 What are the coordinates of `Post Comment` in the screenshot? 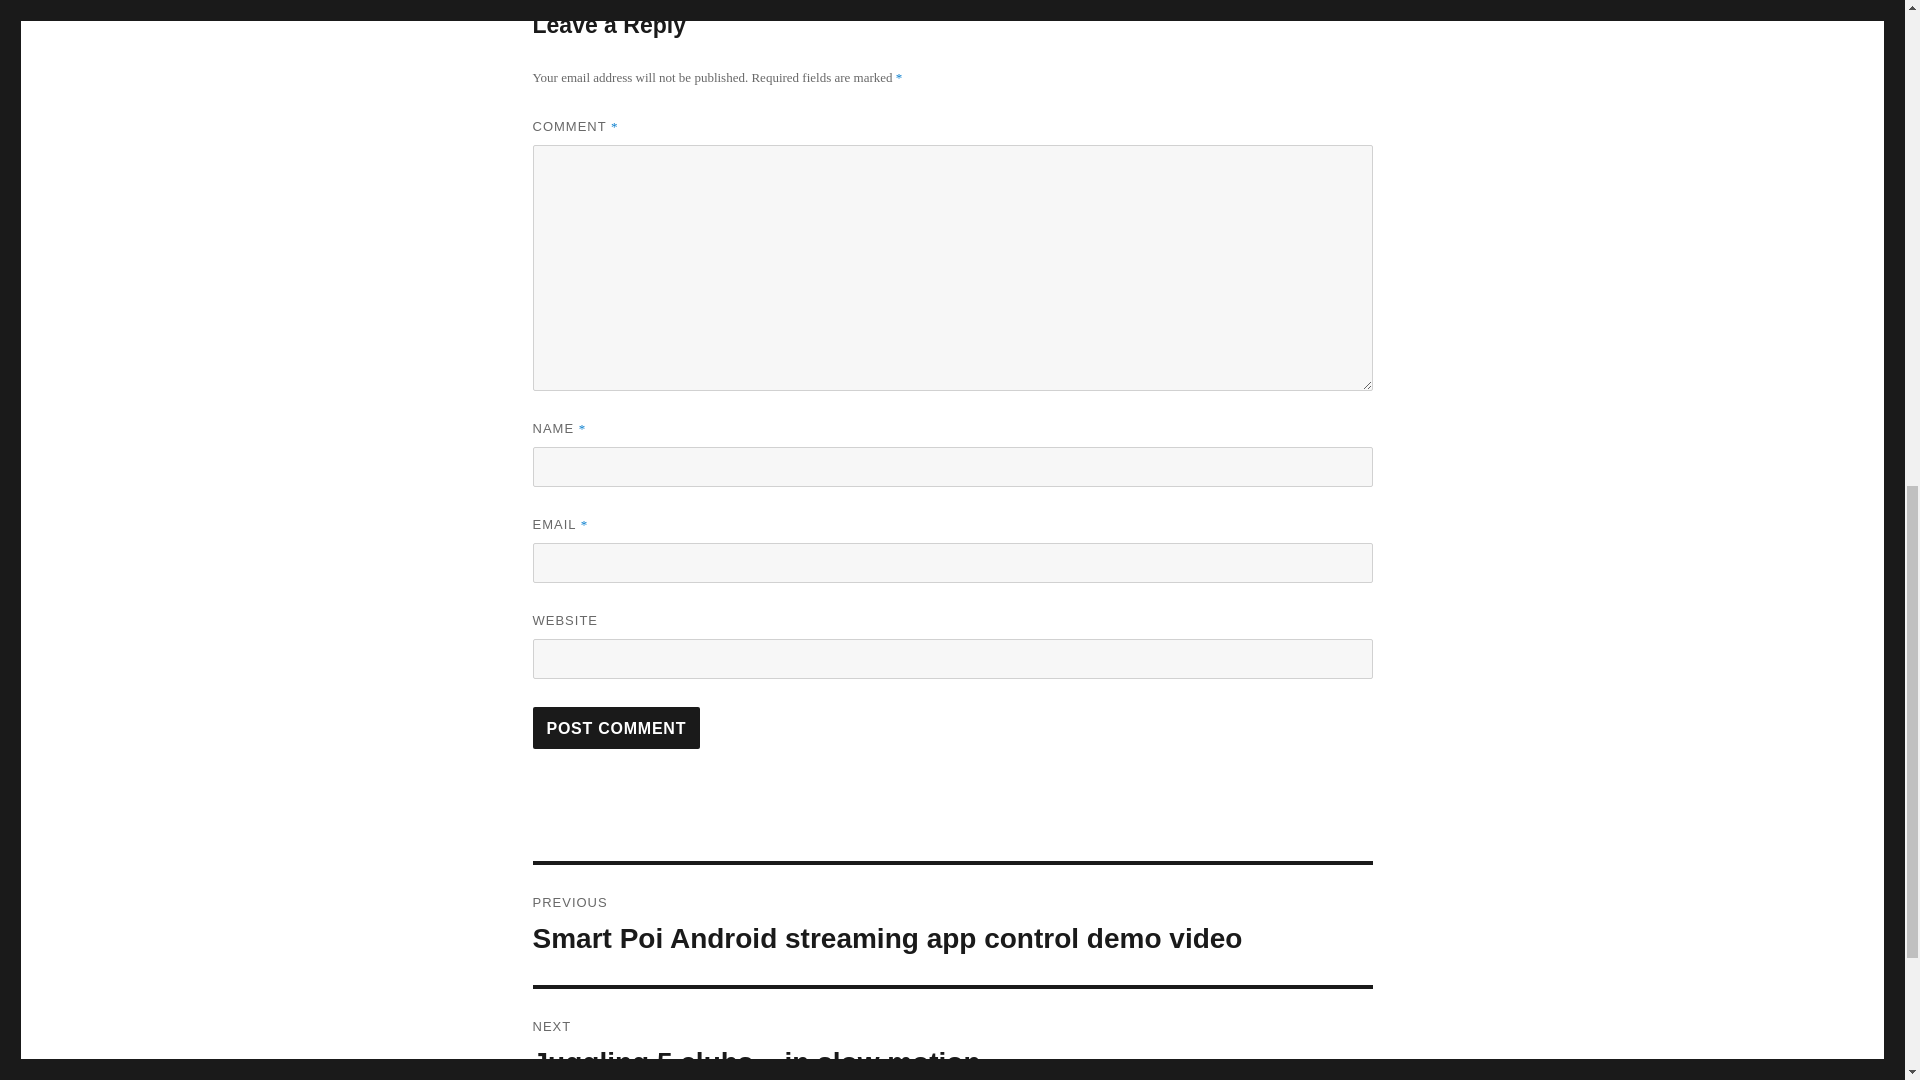 It's located at (616, 728).